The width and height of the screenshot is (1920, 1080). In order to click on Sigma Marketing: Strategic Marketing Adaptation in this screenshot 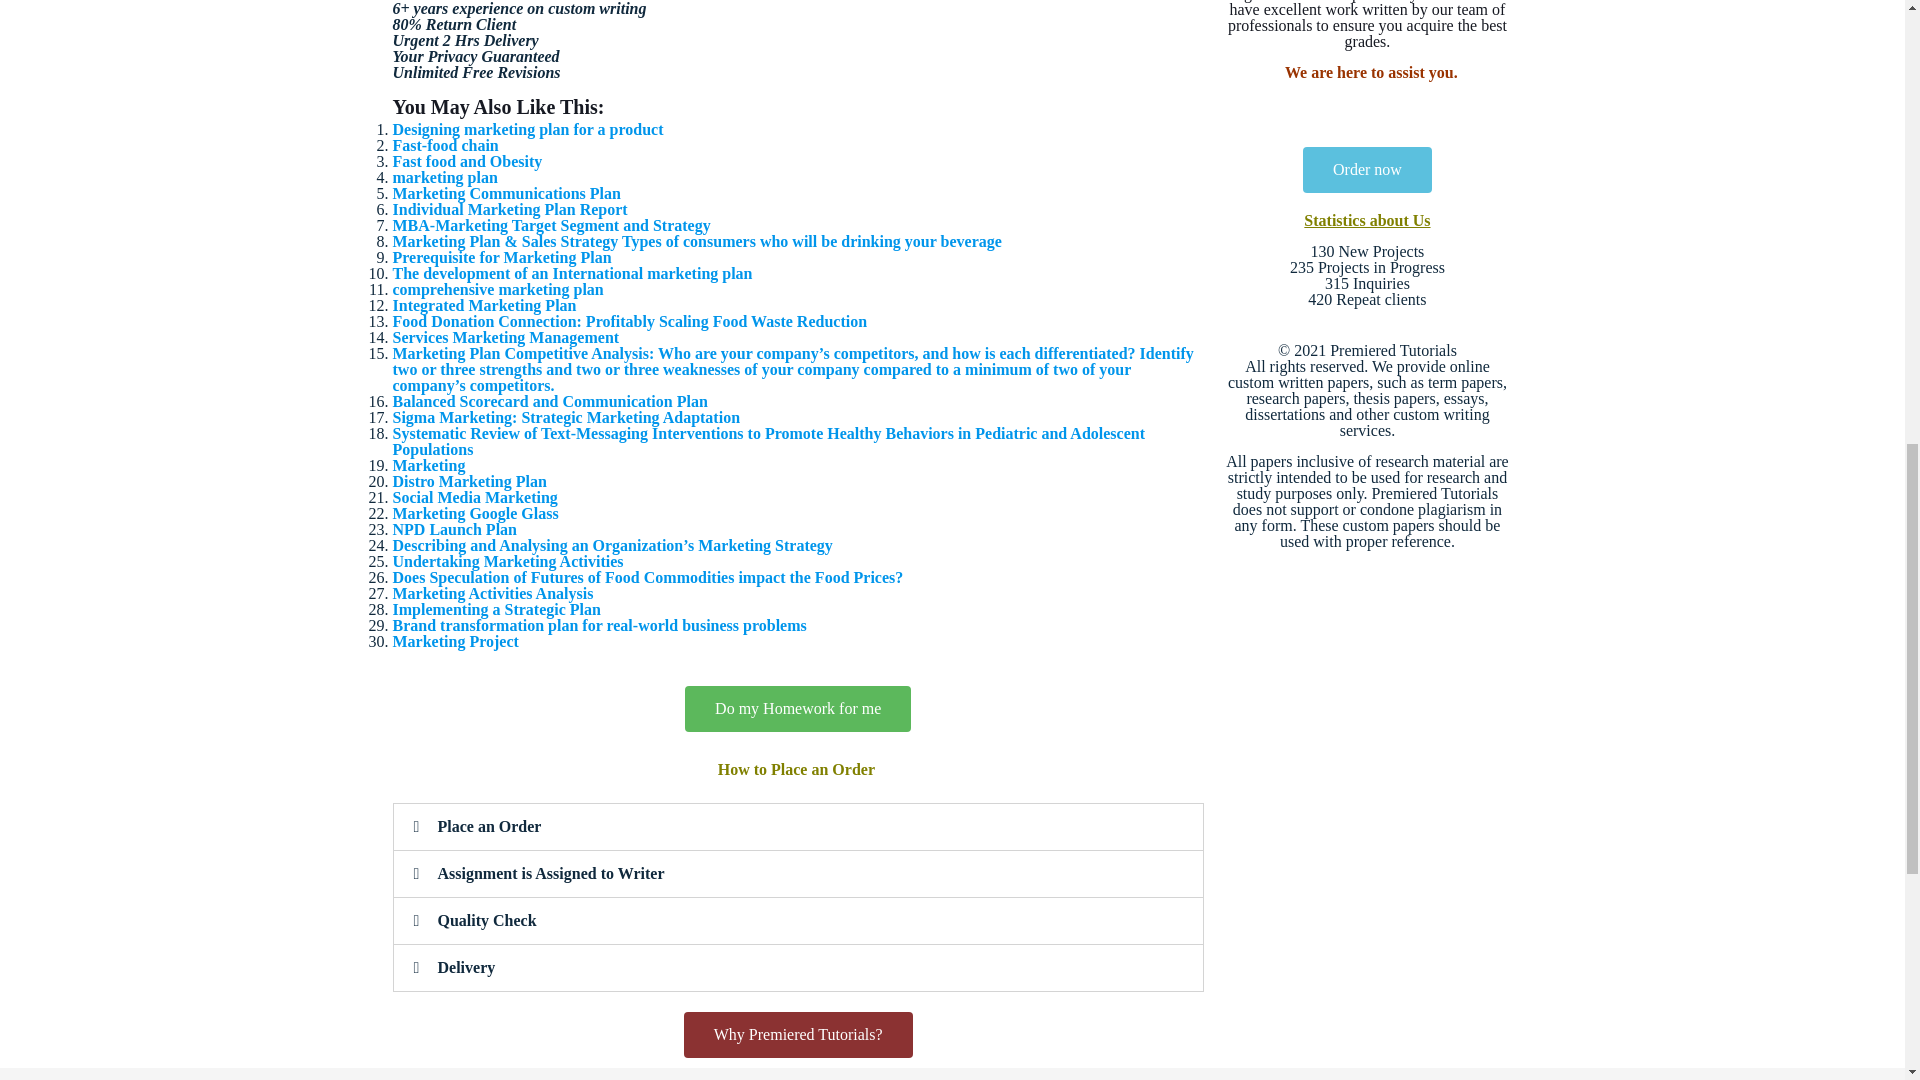, I will do `click(565, 417)`.